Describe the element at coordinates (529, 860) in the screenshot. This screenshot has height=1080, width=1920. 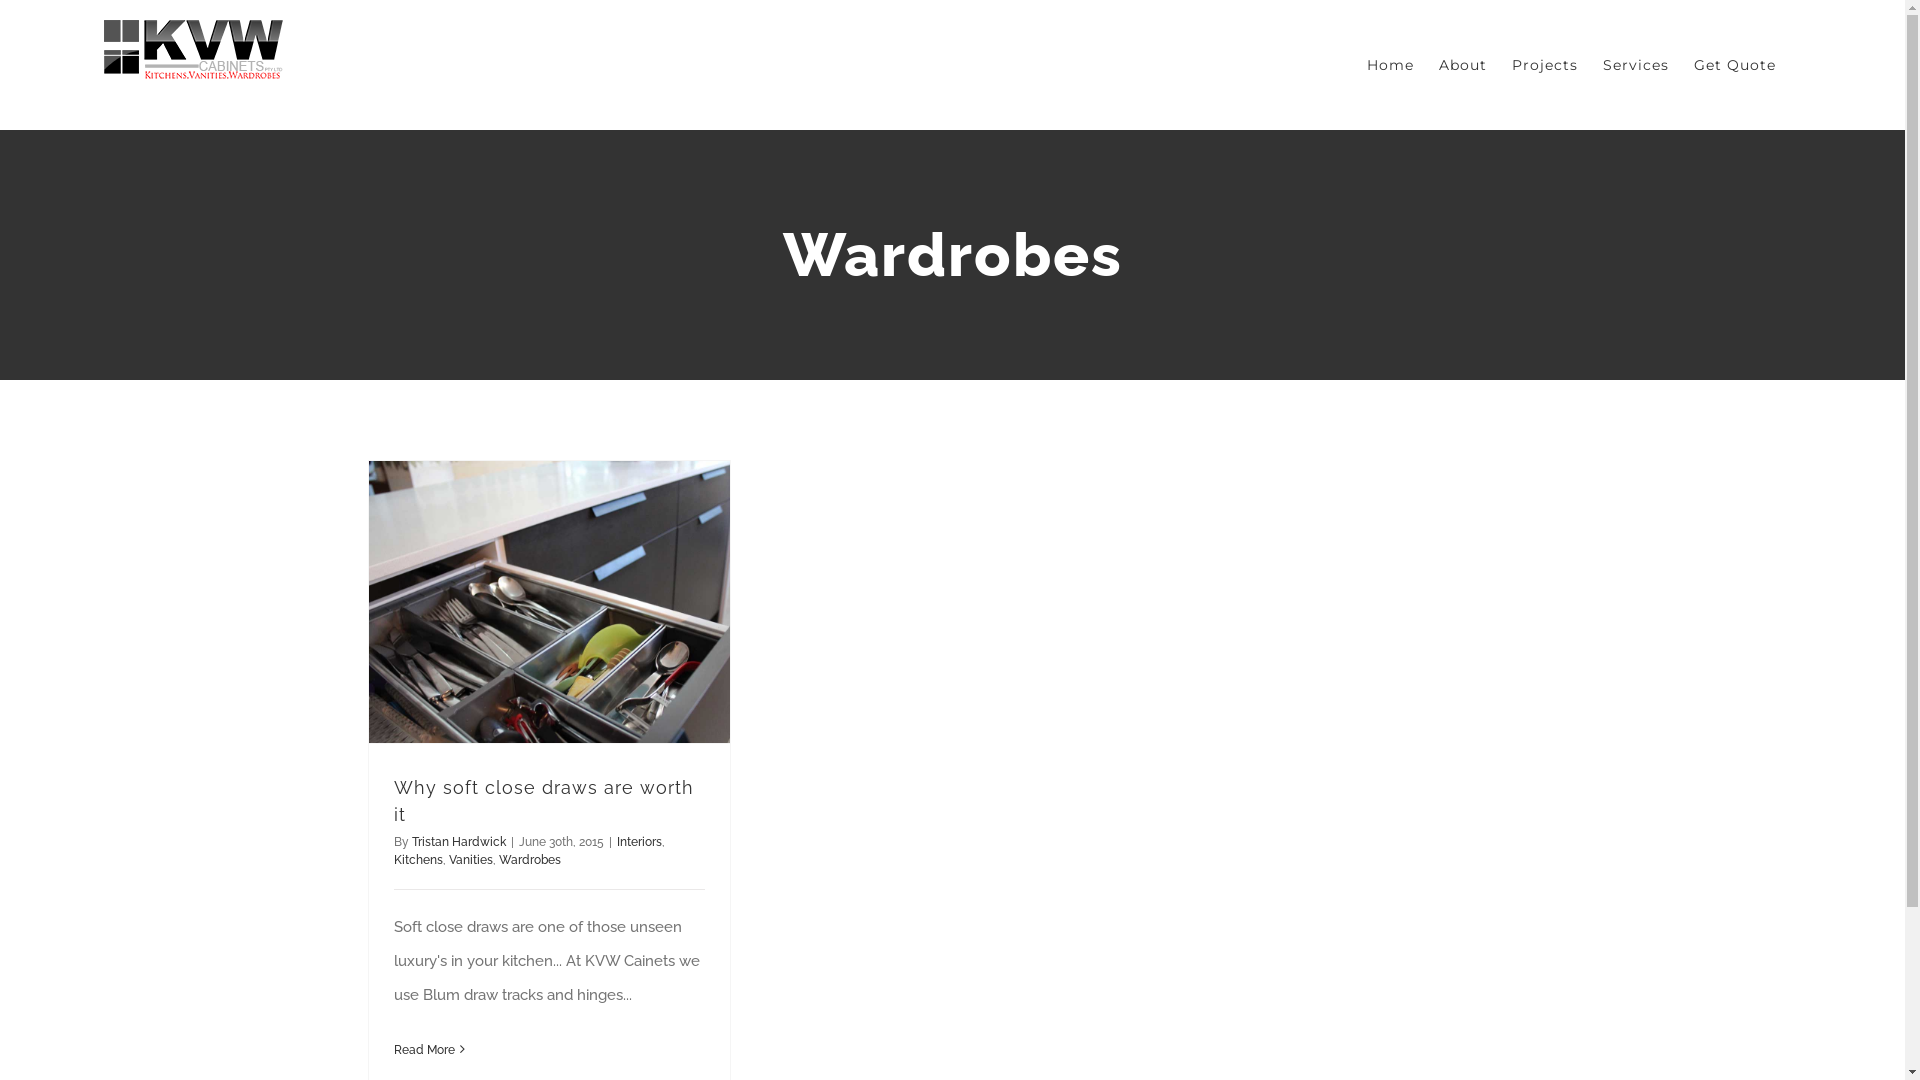
I see `Wardrobes` at that location.